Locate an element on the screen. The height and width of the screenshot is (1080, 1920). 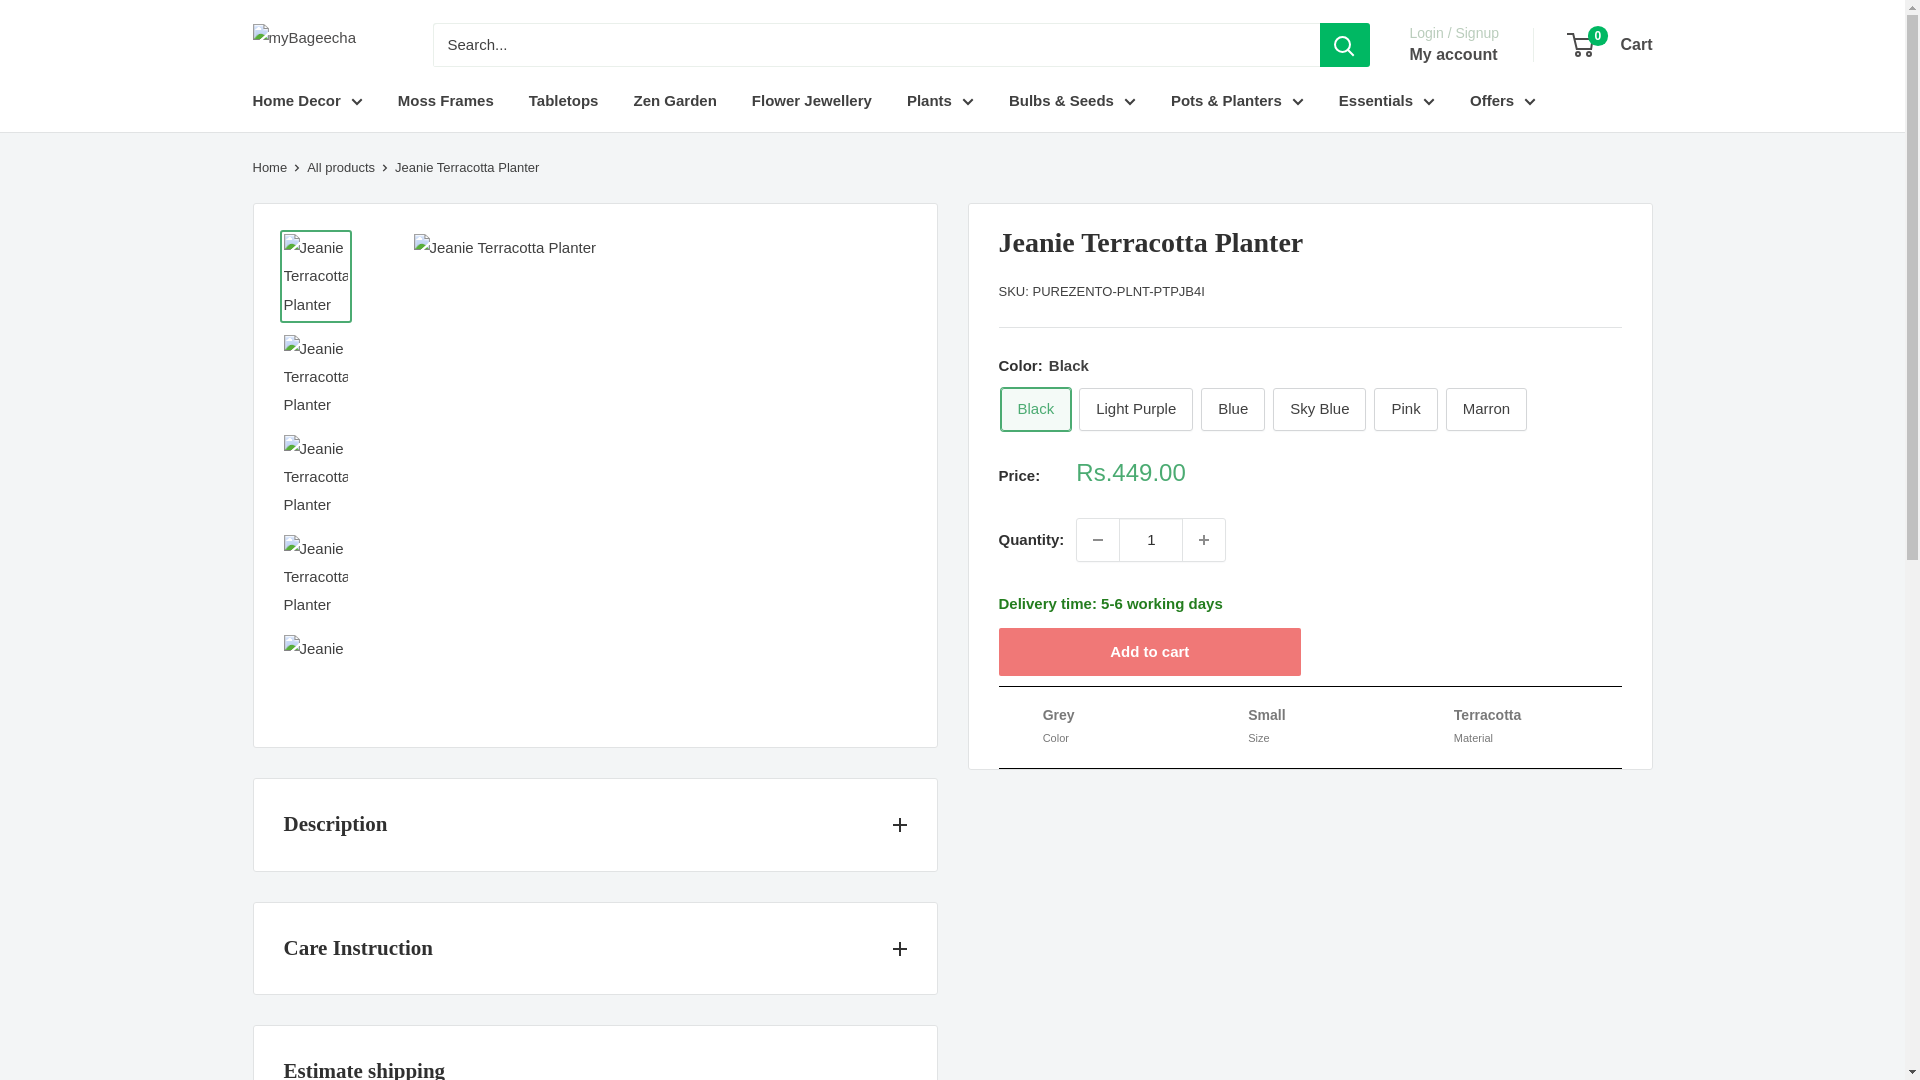
Marron is located at coordinates (1486, 408).